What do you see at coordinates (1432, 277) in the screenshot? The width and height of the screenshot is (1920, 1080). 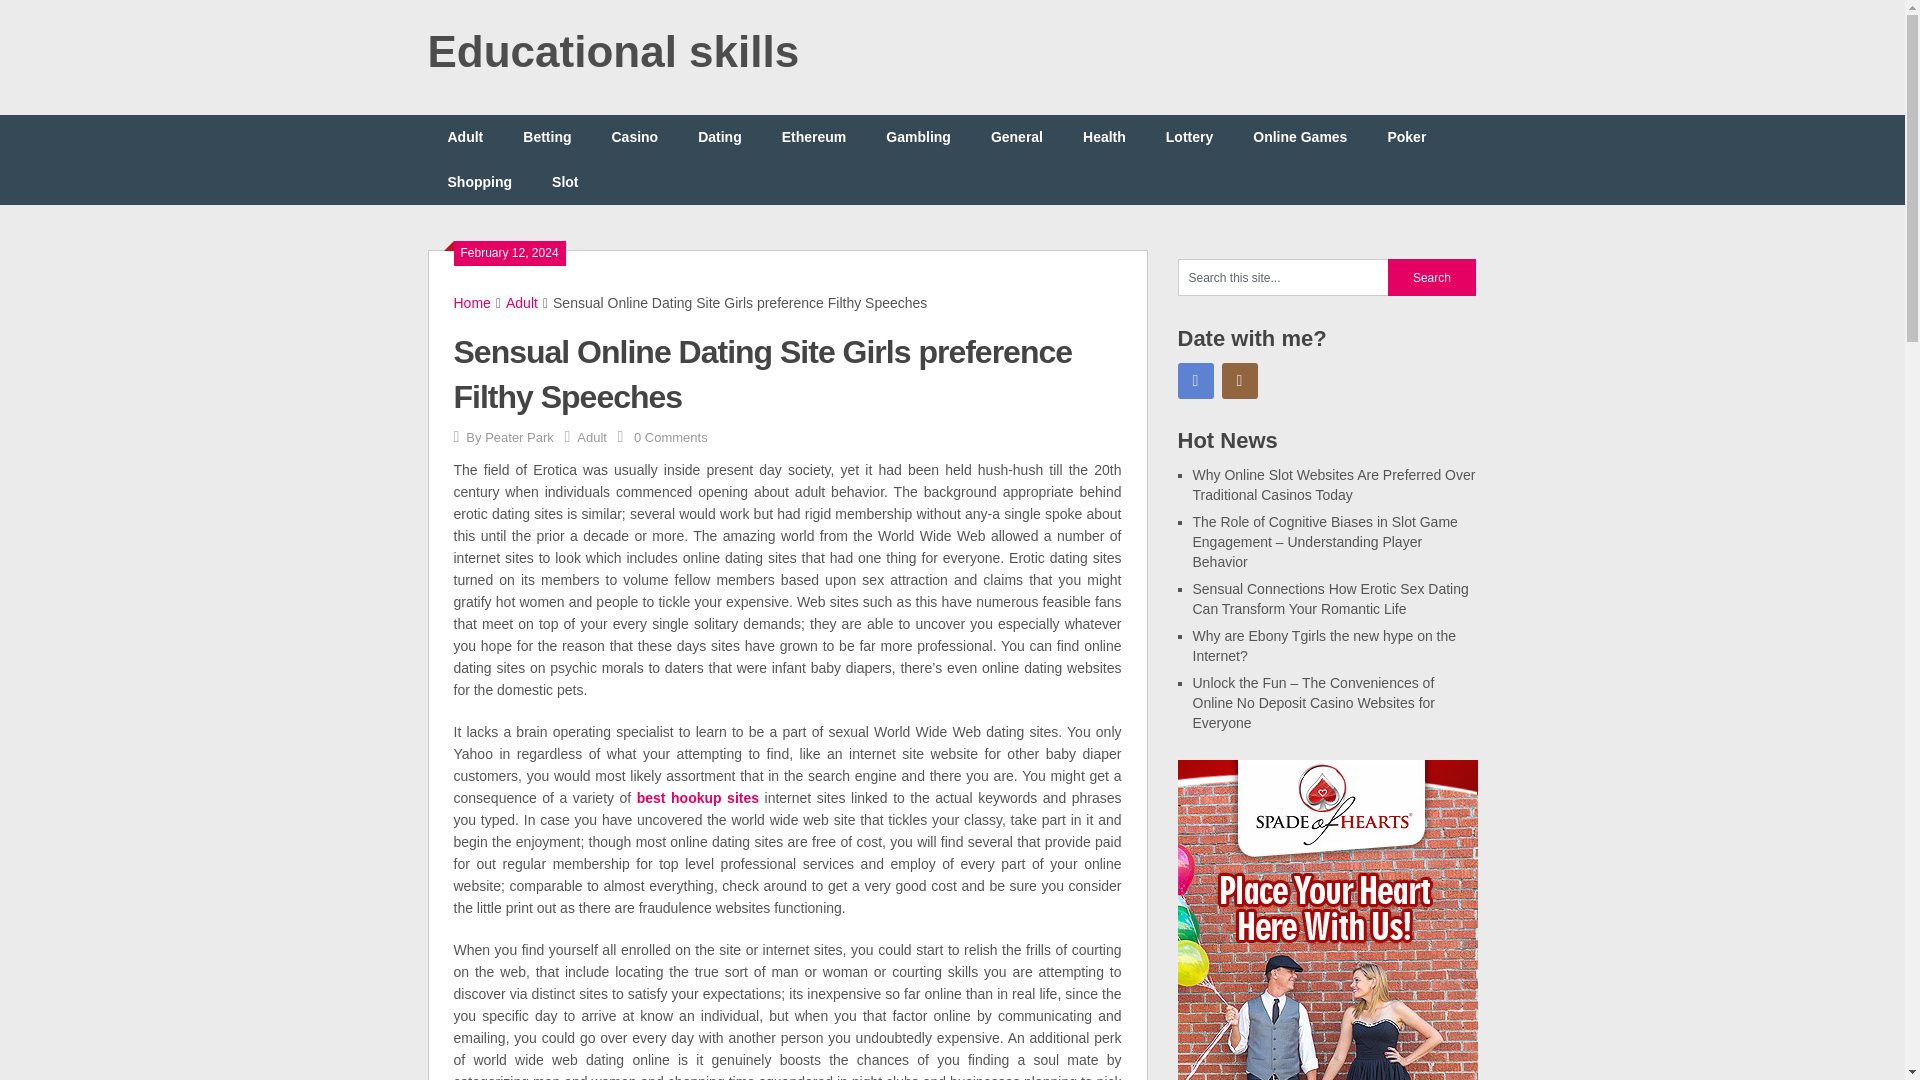 I see `Search` at bounding box center [1432, 277].